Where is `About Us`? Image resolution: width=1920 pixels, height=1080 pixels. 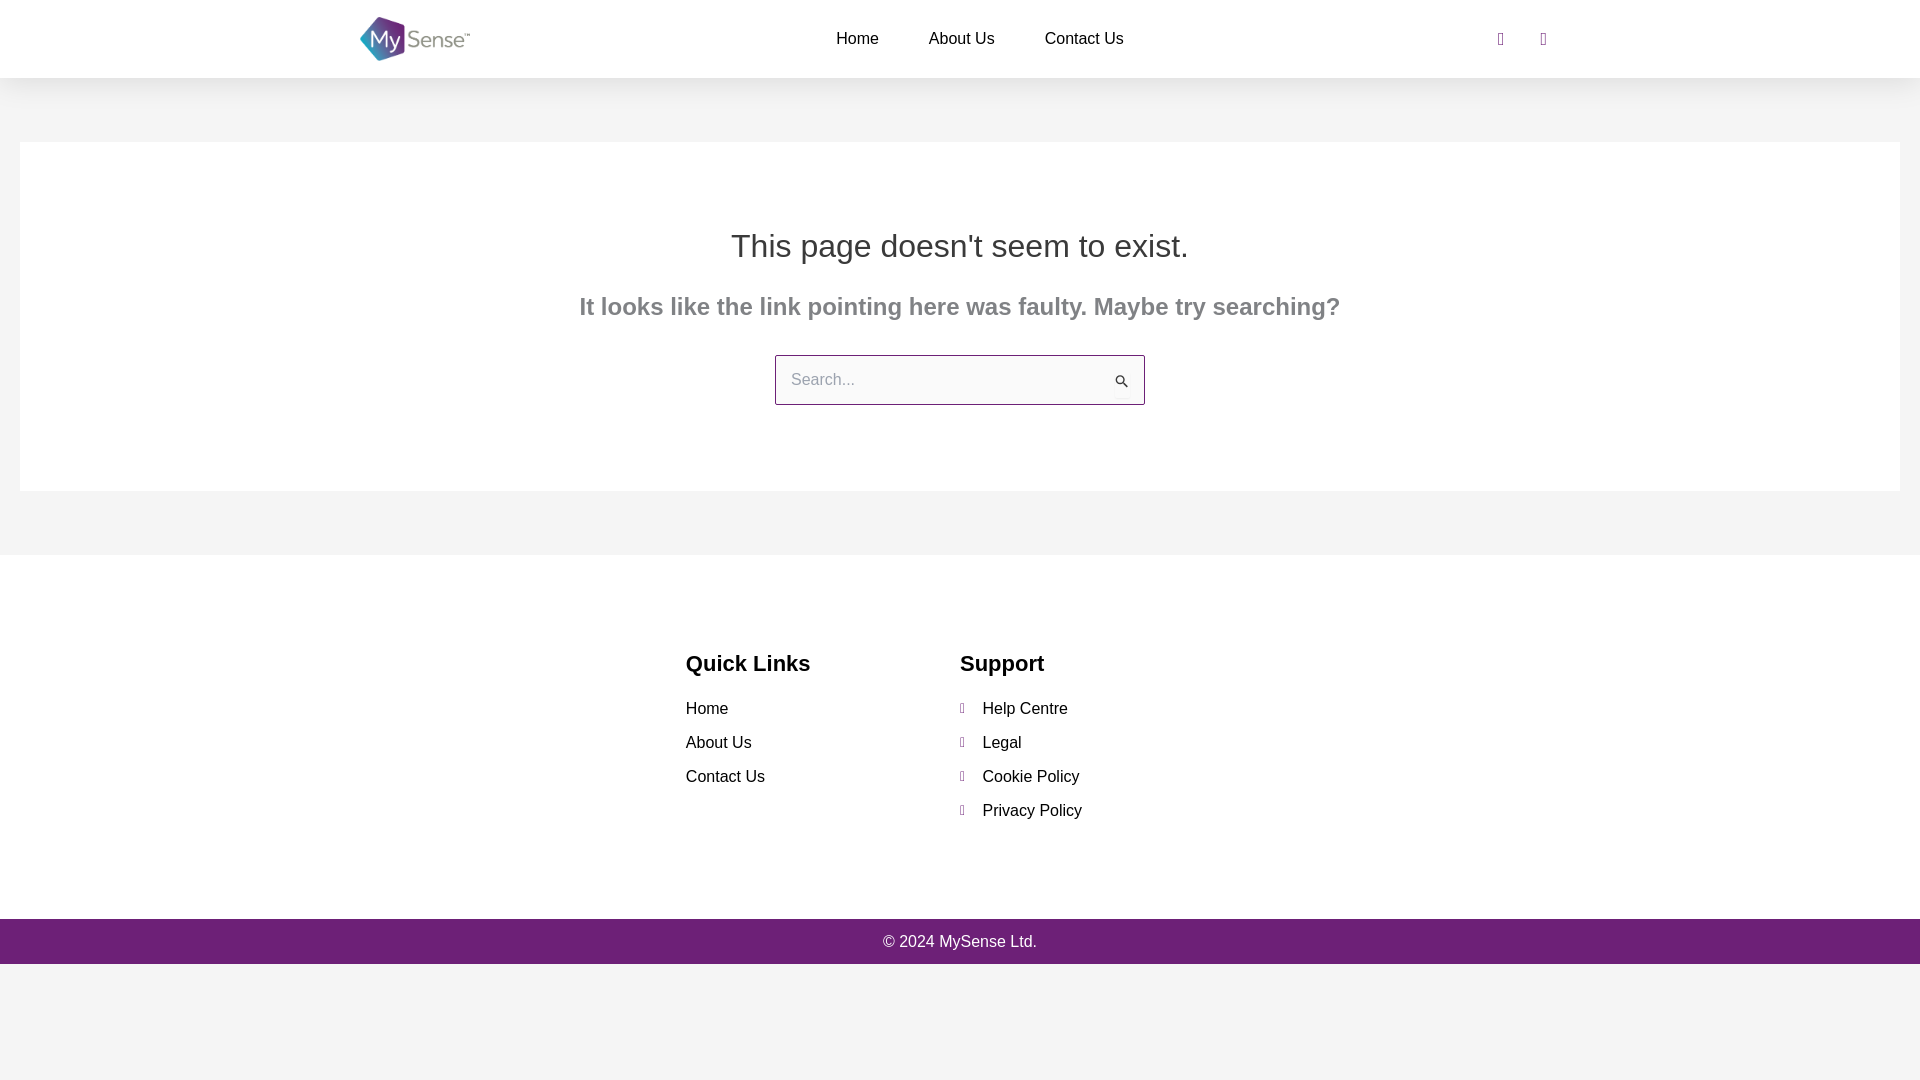
About Us is located at coordinates (822, 742).